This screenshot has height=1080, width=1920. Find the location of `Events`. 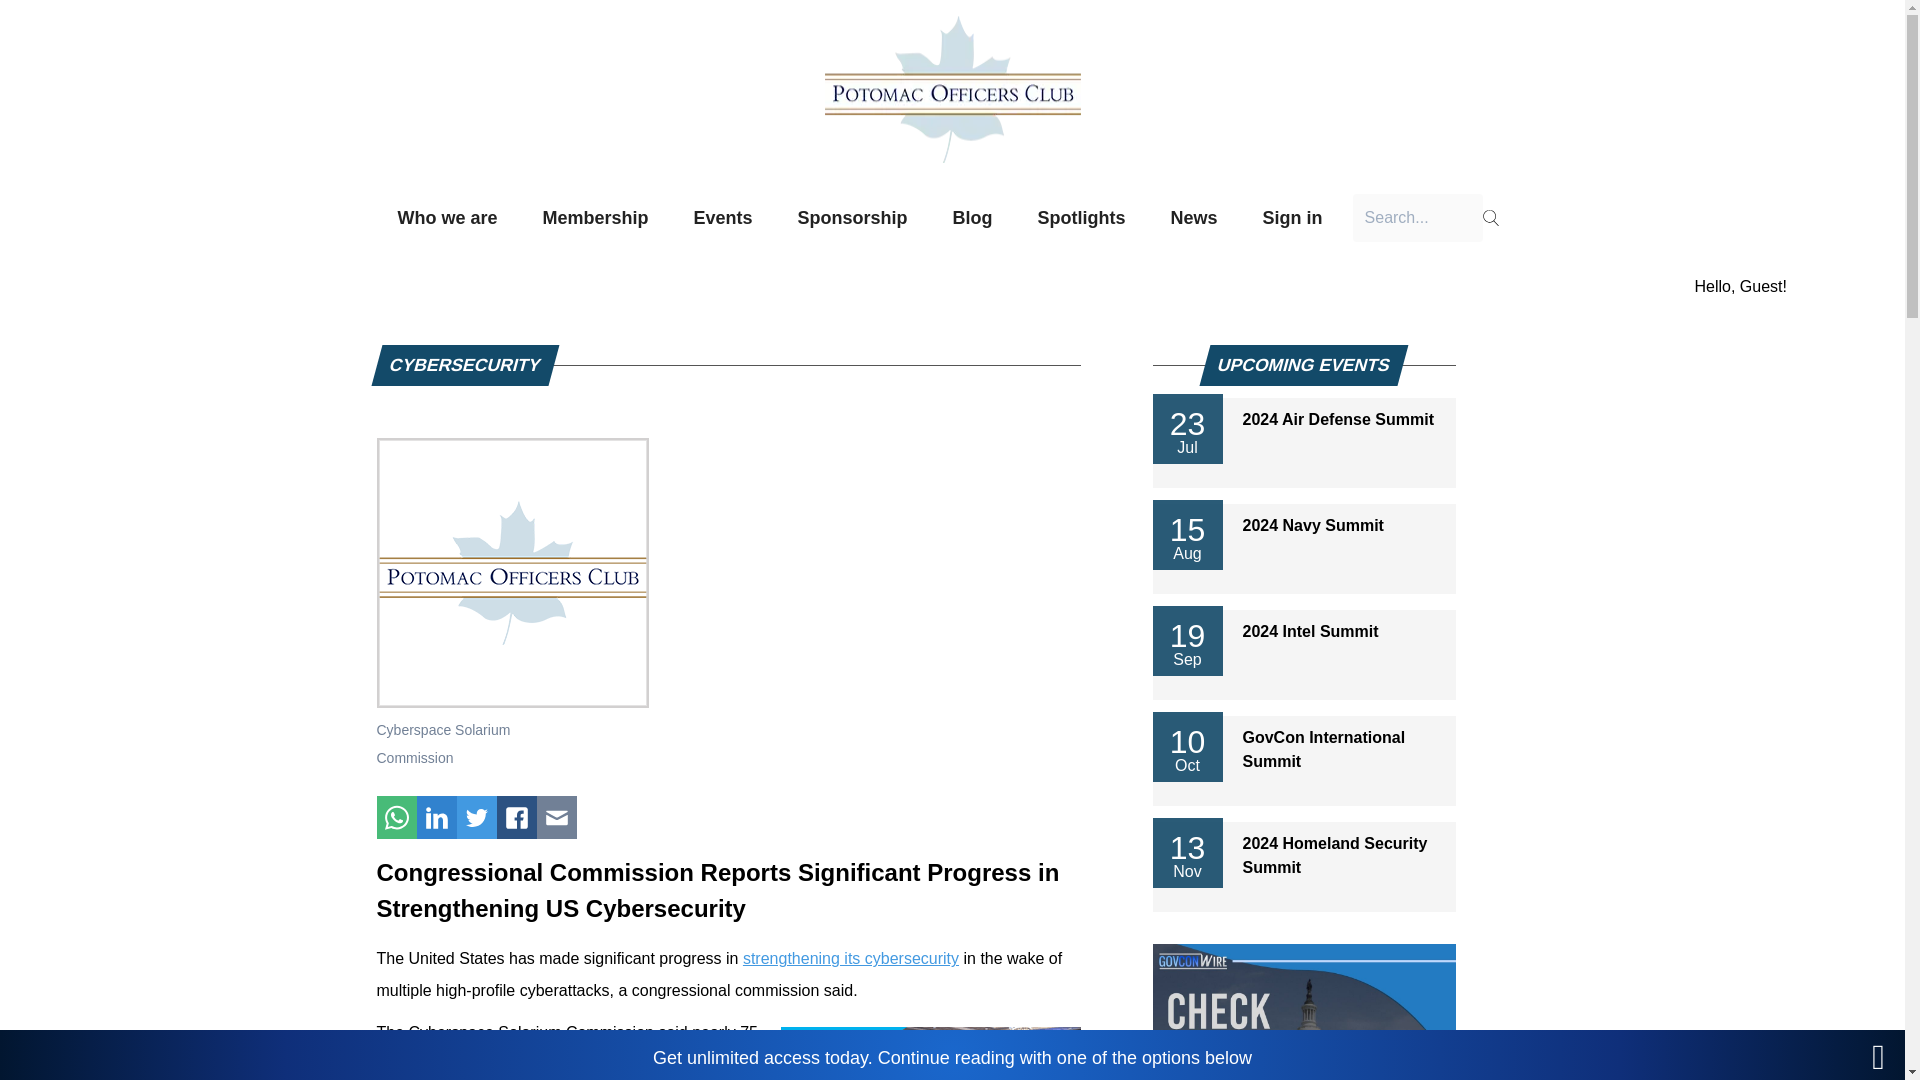

Events is located at coordinates (722, 217).